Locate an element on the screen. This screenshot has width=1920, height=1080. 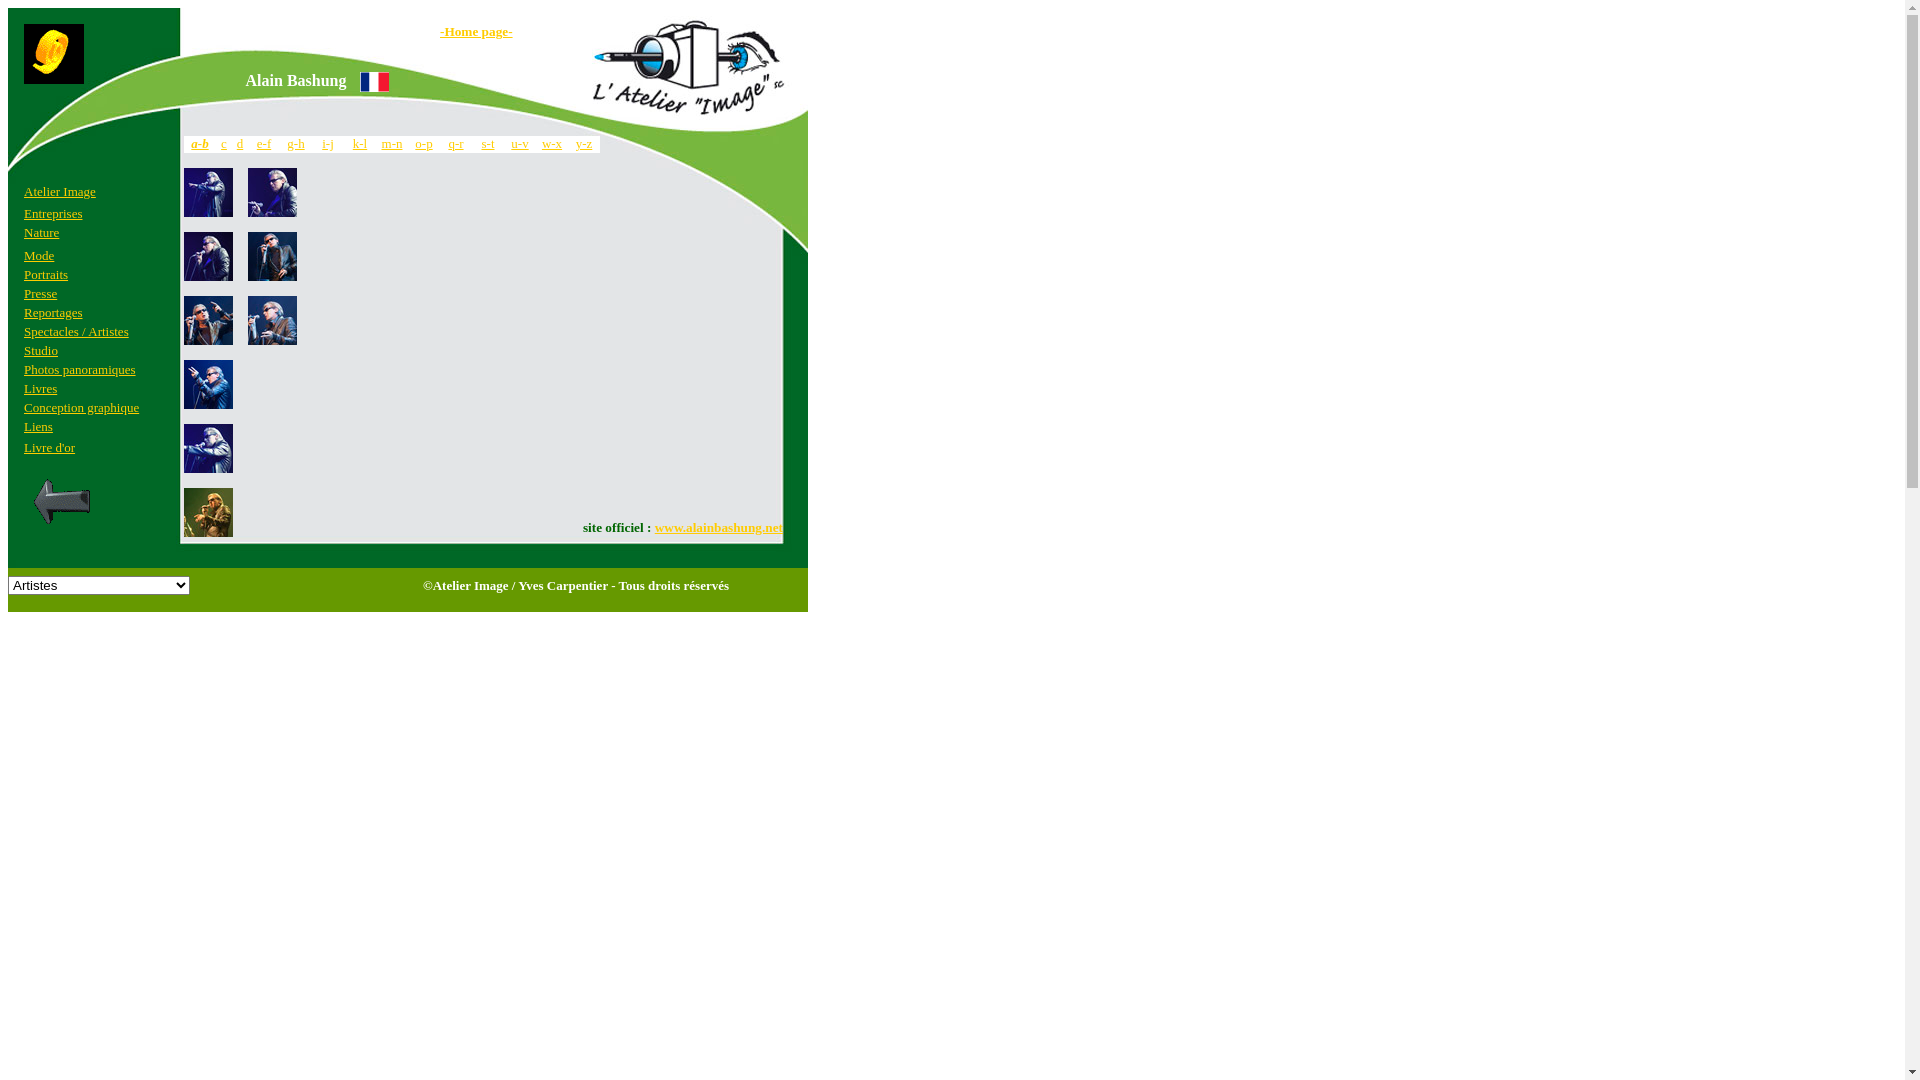
Nature is located at coordinates (42, 232).